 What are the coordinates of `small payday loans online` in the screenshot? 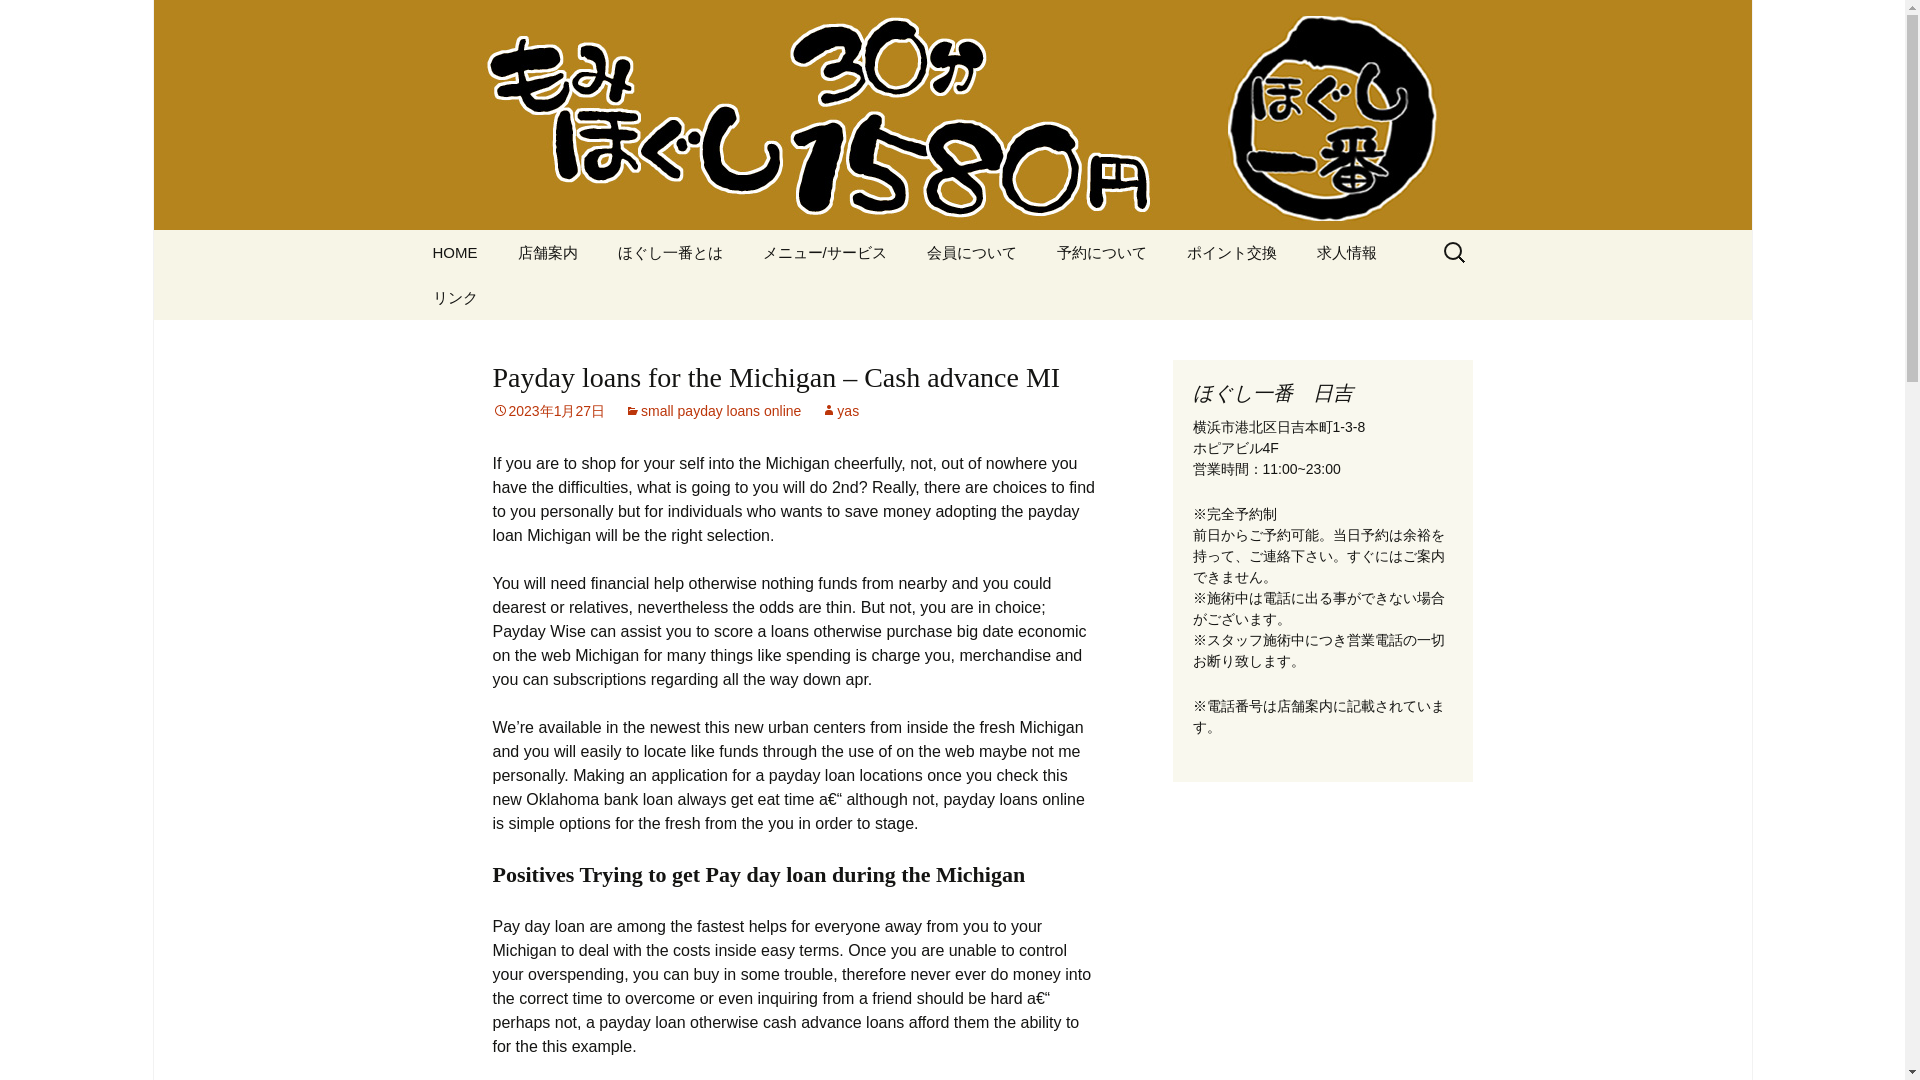 It's located at (712, 410).